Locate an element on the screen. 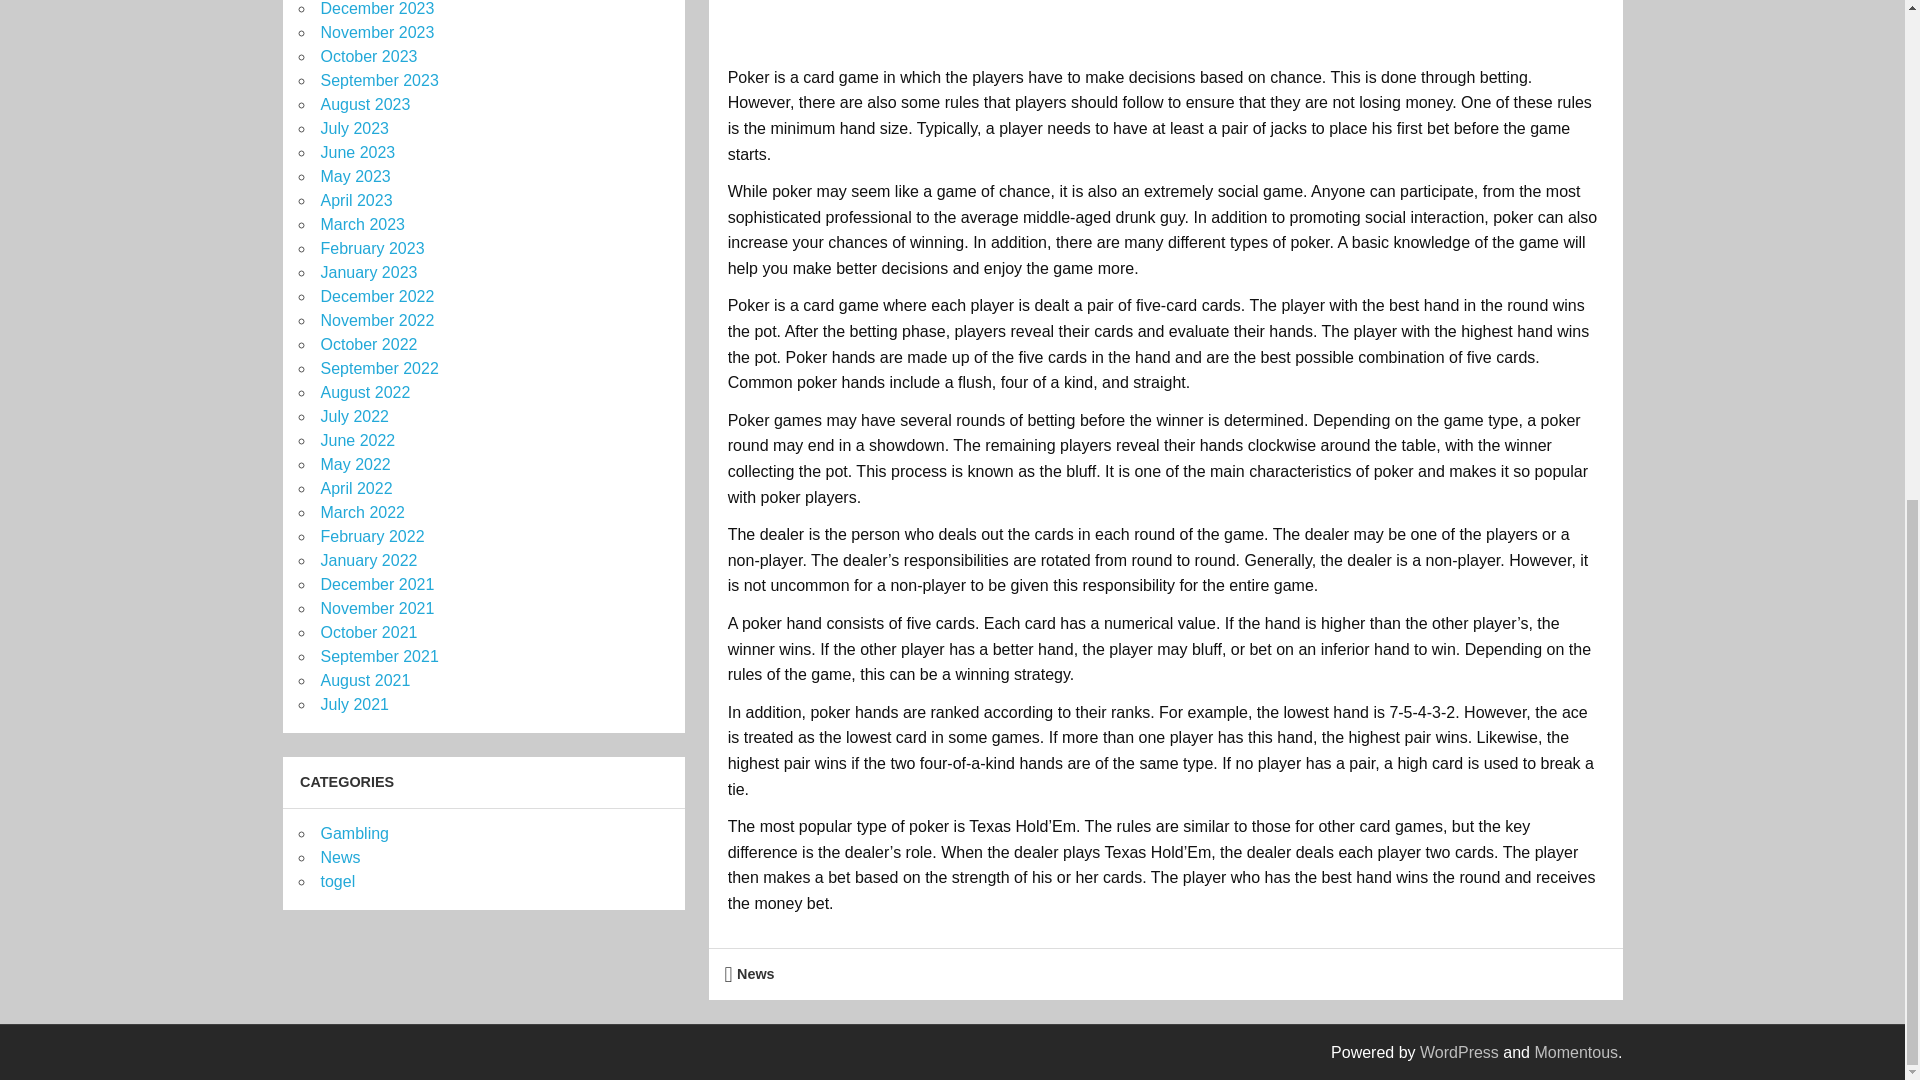 The width and height of the screenshot is (1920, 1080). July 2023 is located at coordinates (354, 128).